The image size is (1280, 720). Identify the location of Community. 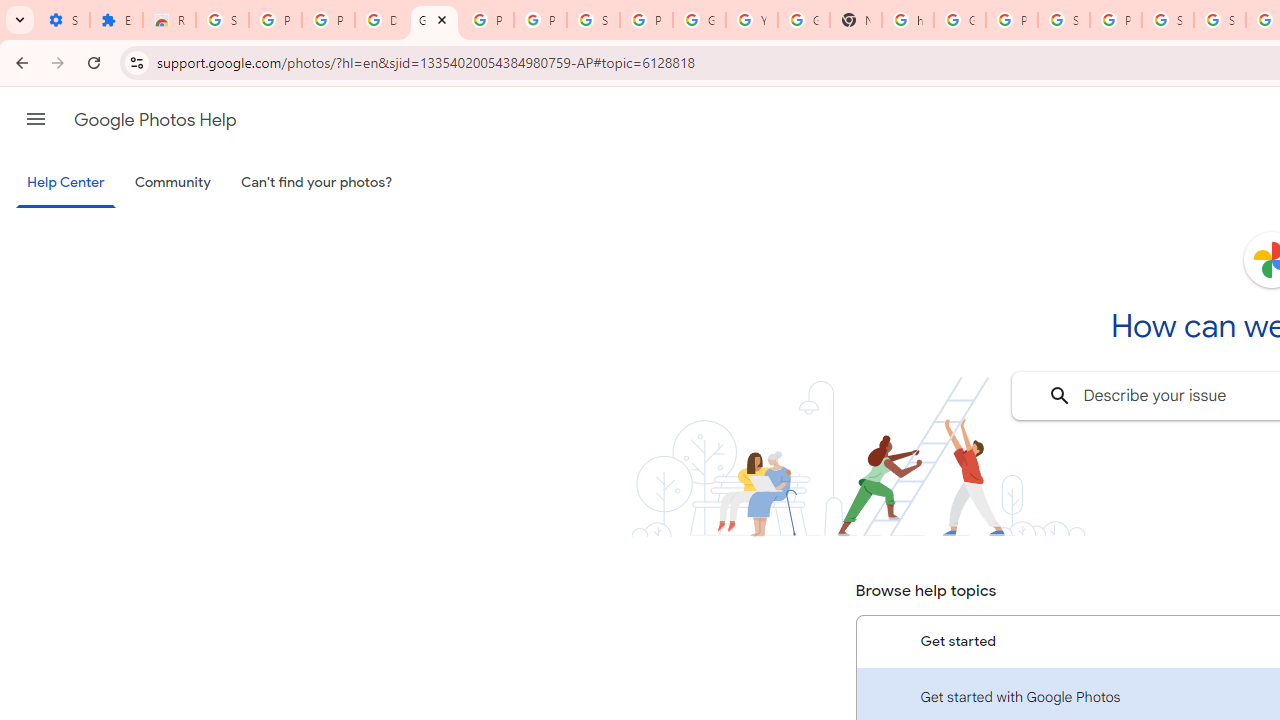
(172, 183).